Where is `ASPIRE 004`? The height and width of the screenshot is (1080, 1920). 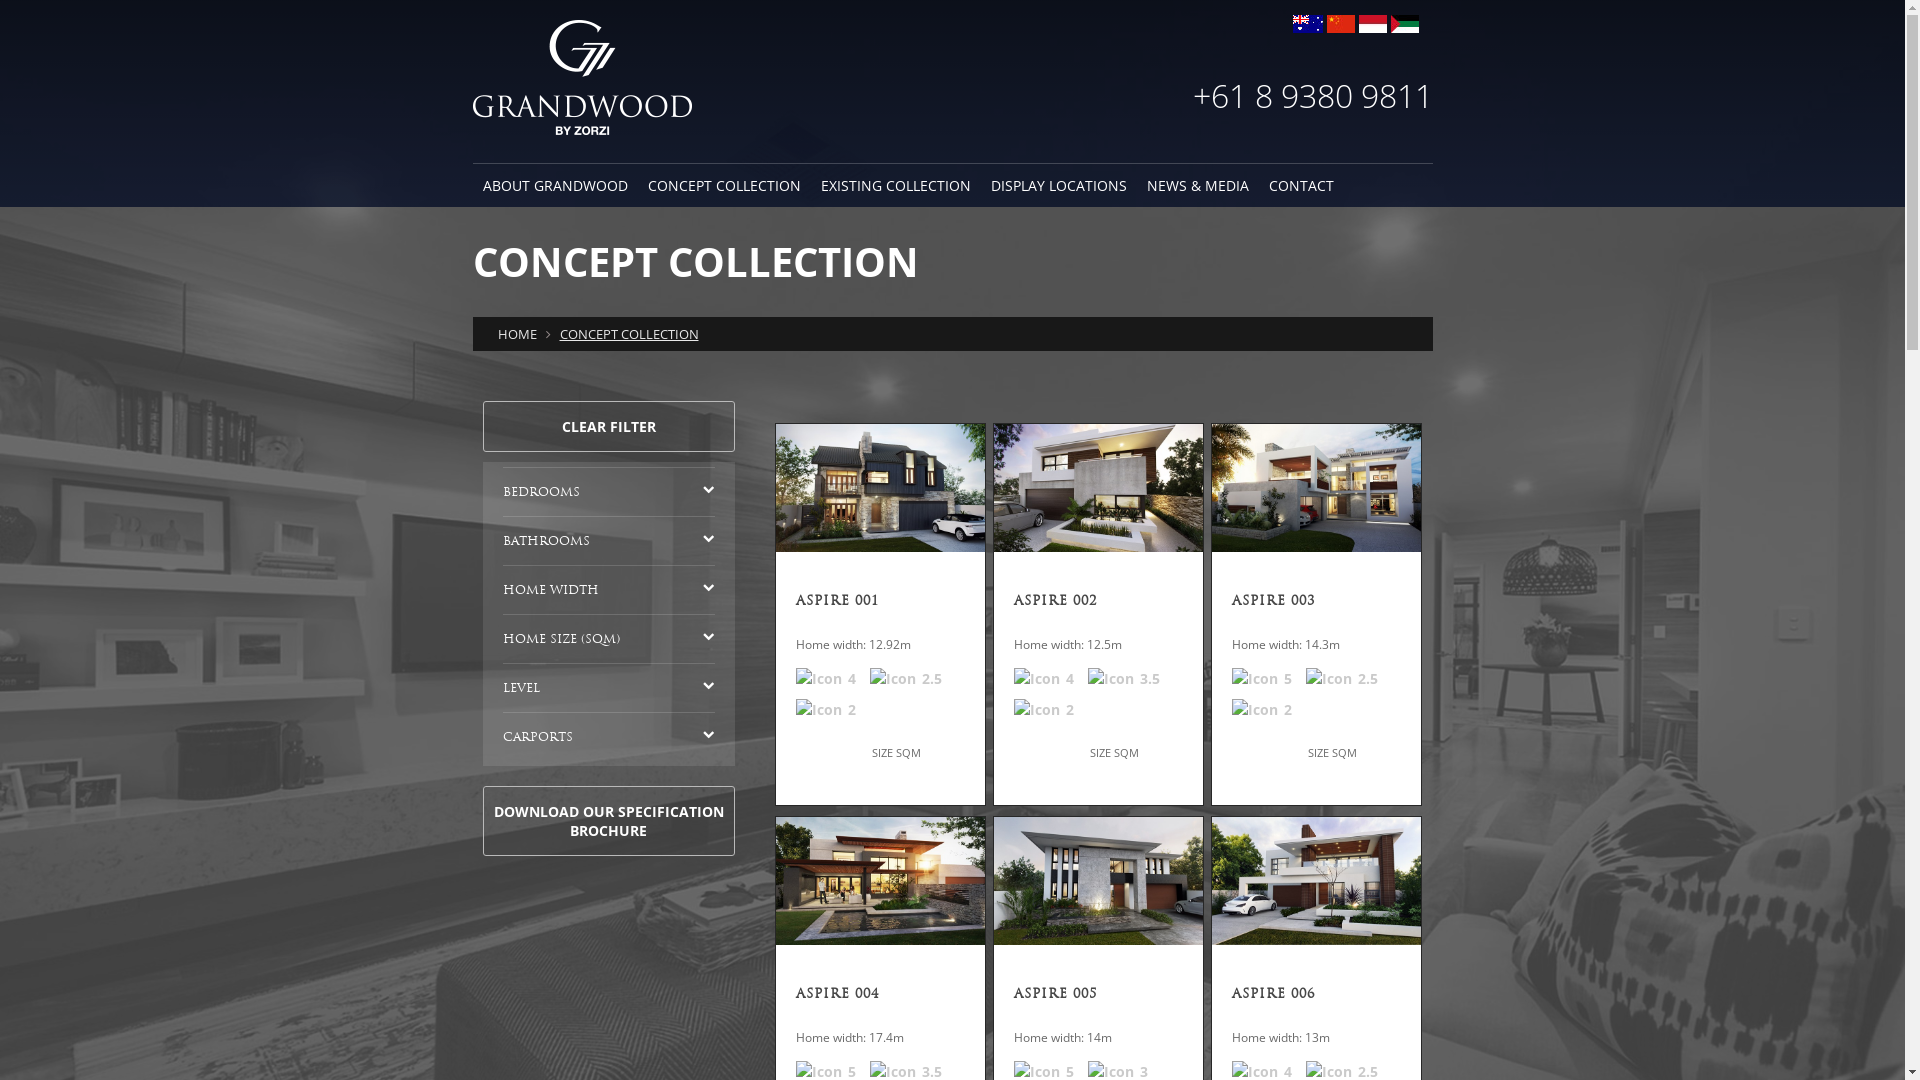 ASPIRE 004 is located at coordinates (880, 997).